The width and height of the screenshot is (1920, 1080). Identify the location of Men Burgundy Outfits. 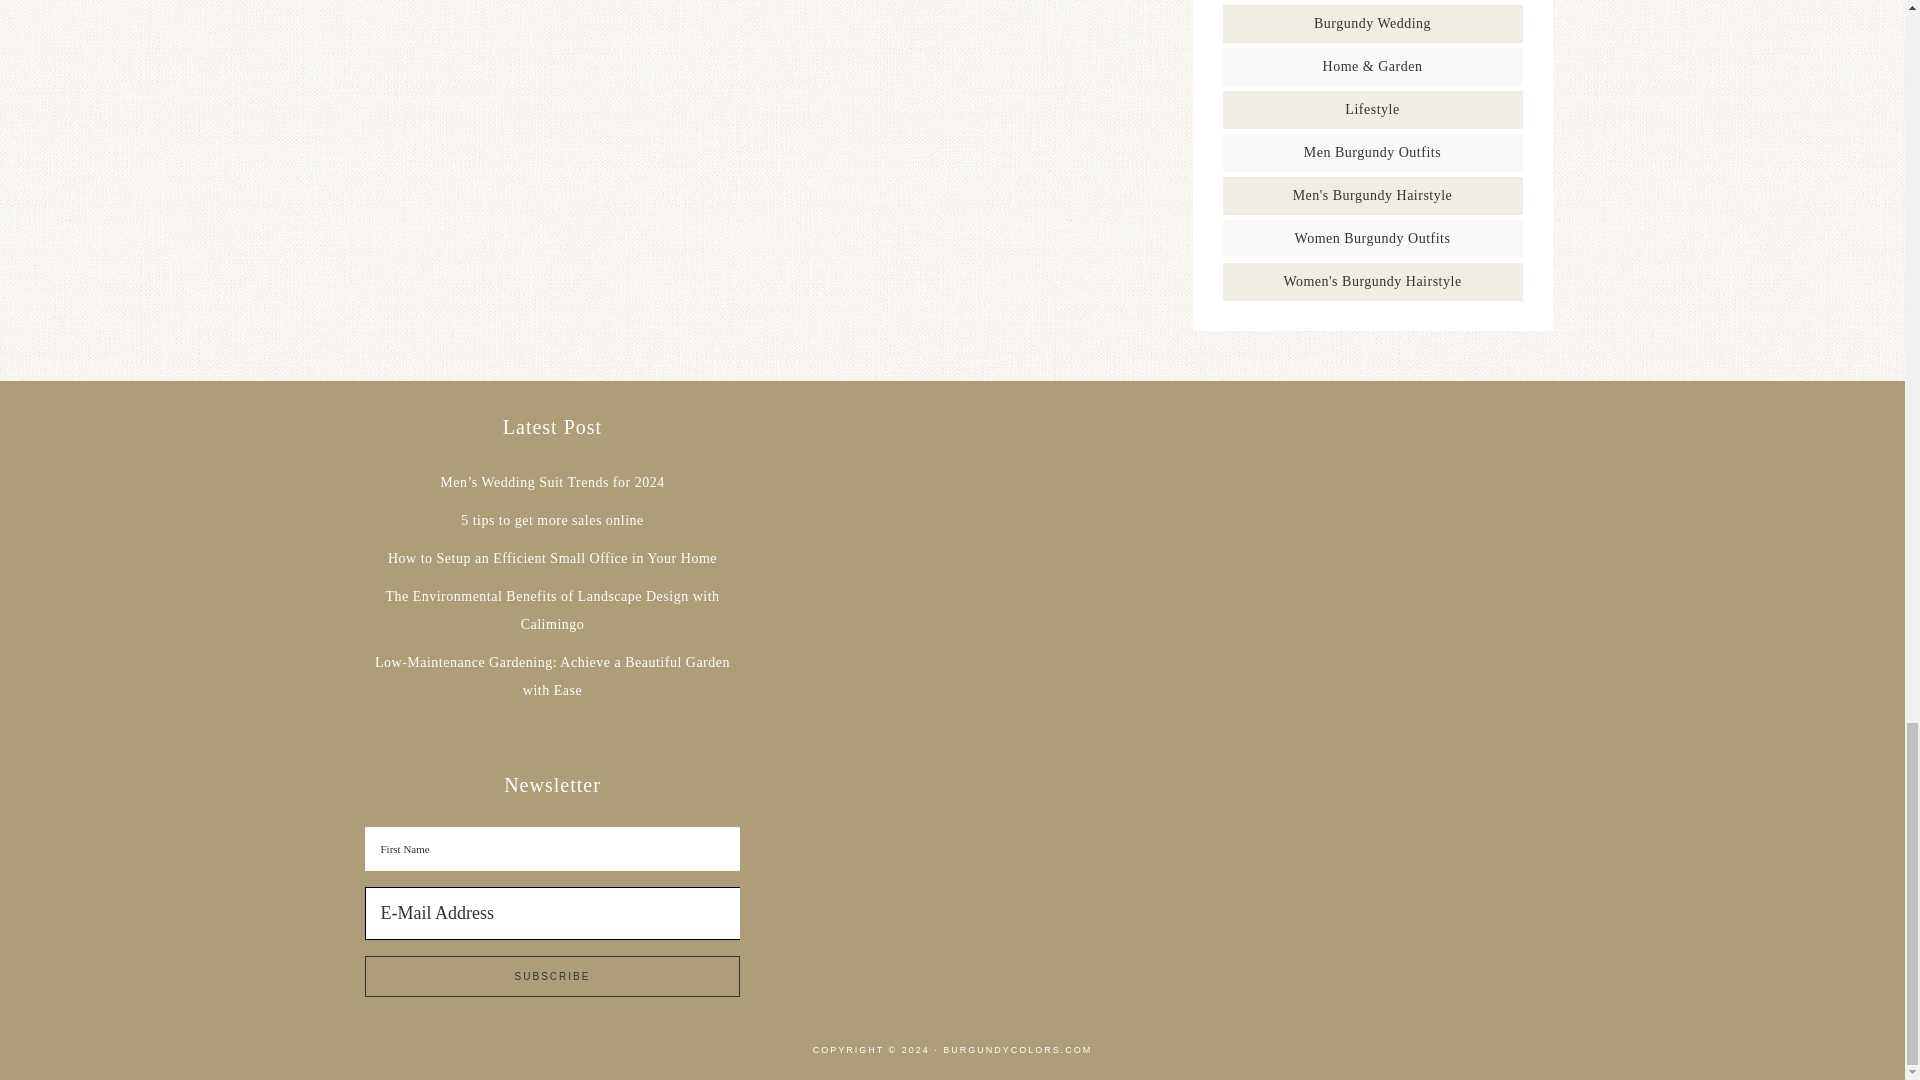
(1372, 152).